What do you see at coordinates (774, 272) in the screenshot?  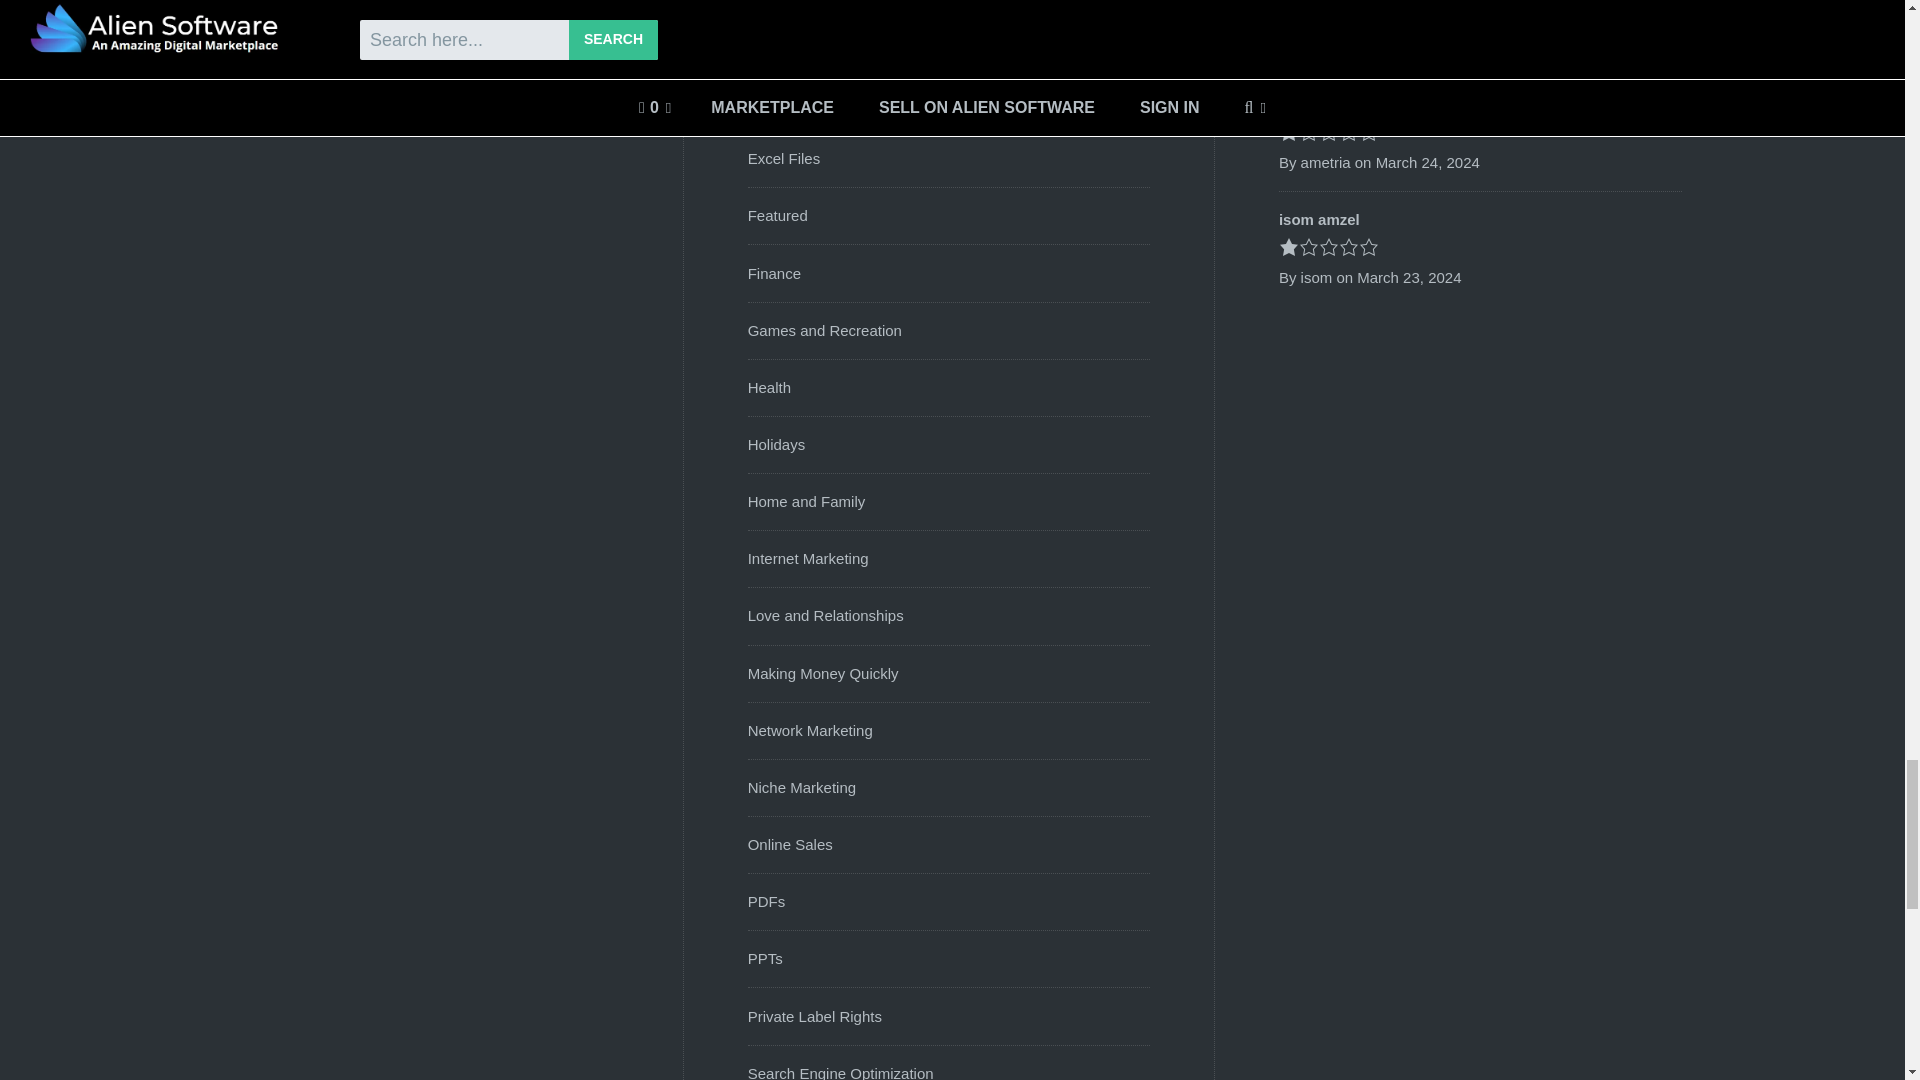 I see `Finance` at bounding box center [774, 272].